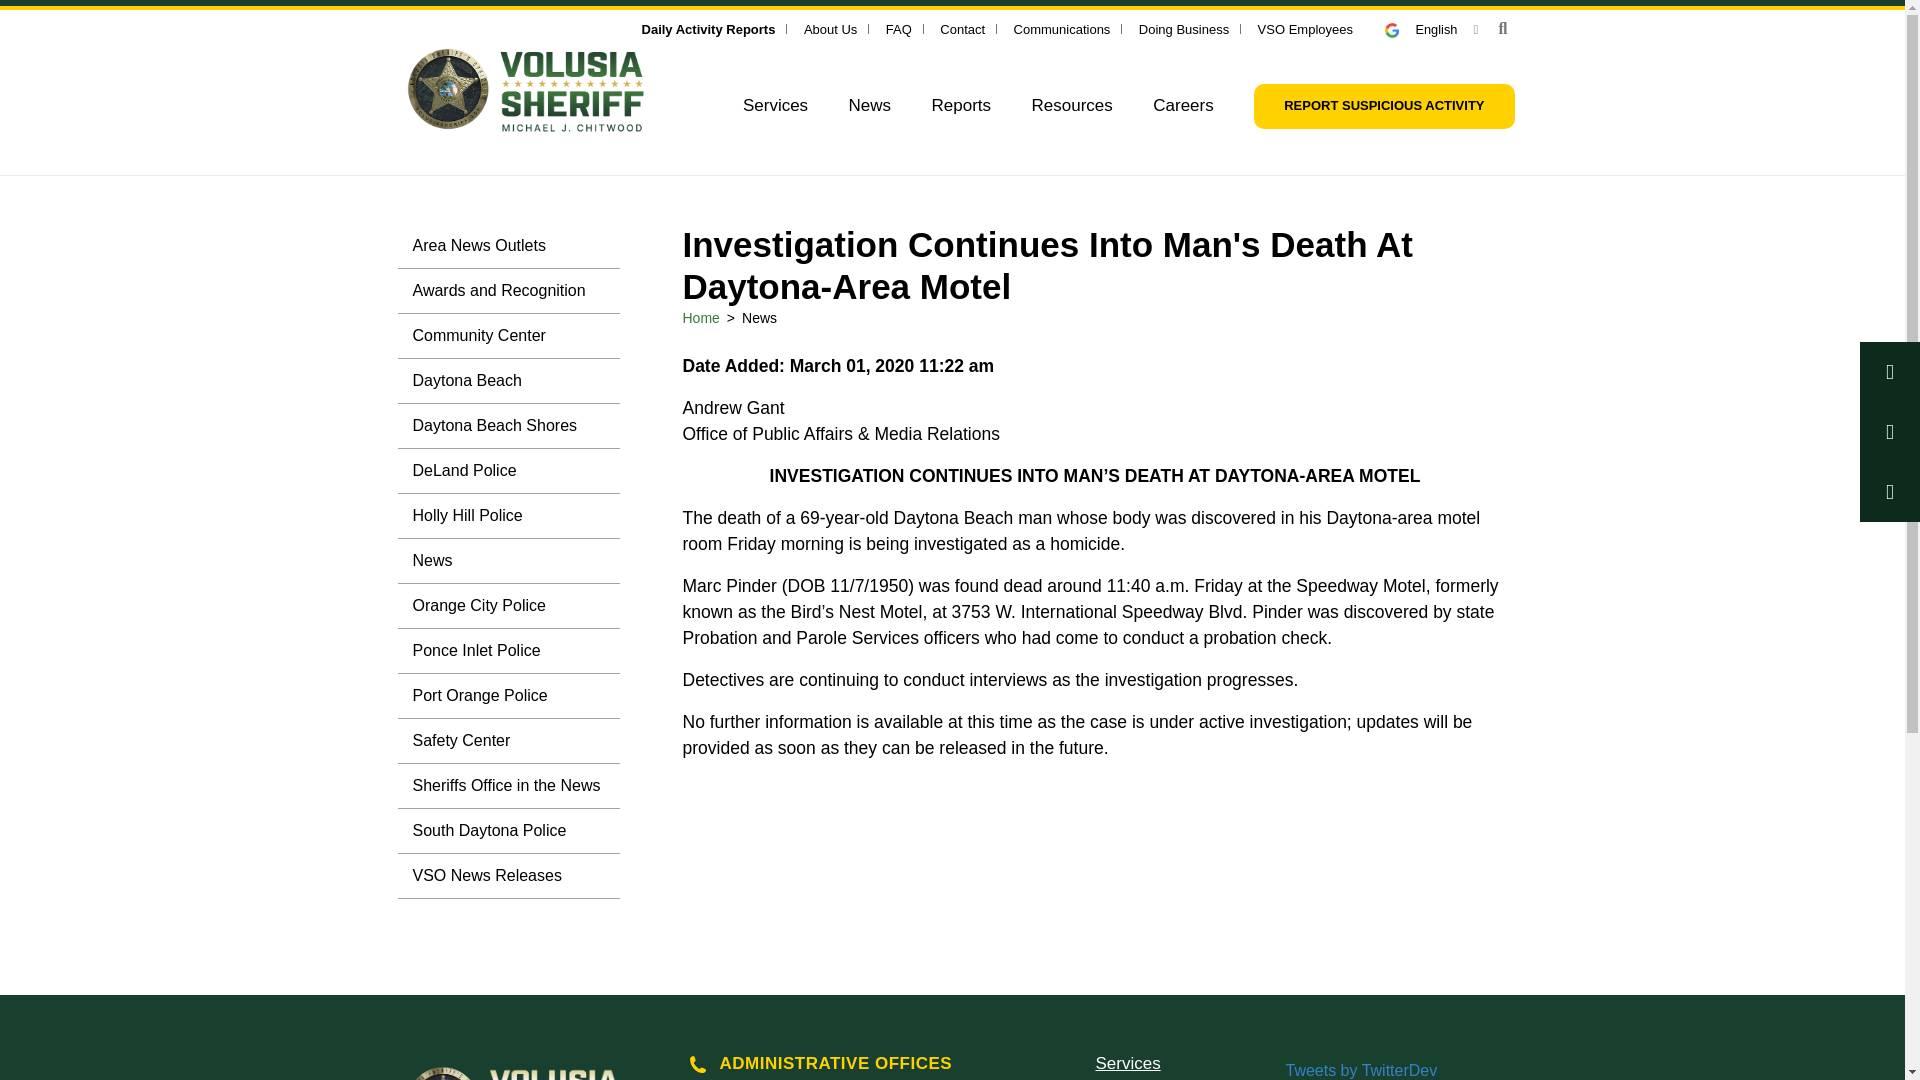 The height and width of the screenshot is (1080, 1920). Describe the element at coordinates (1431, 28) in the screenshot. I see `Translate` at that location.